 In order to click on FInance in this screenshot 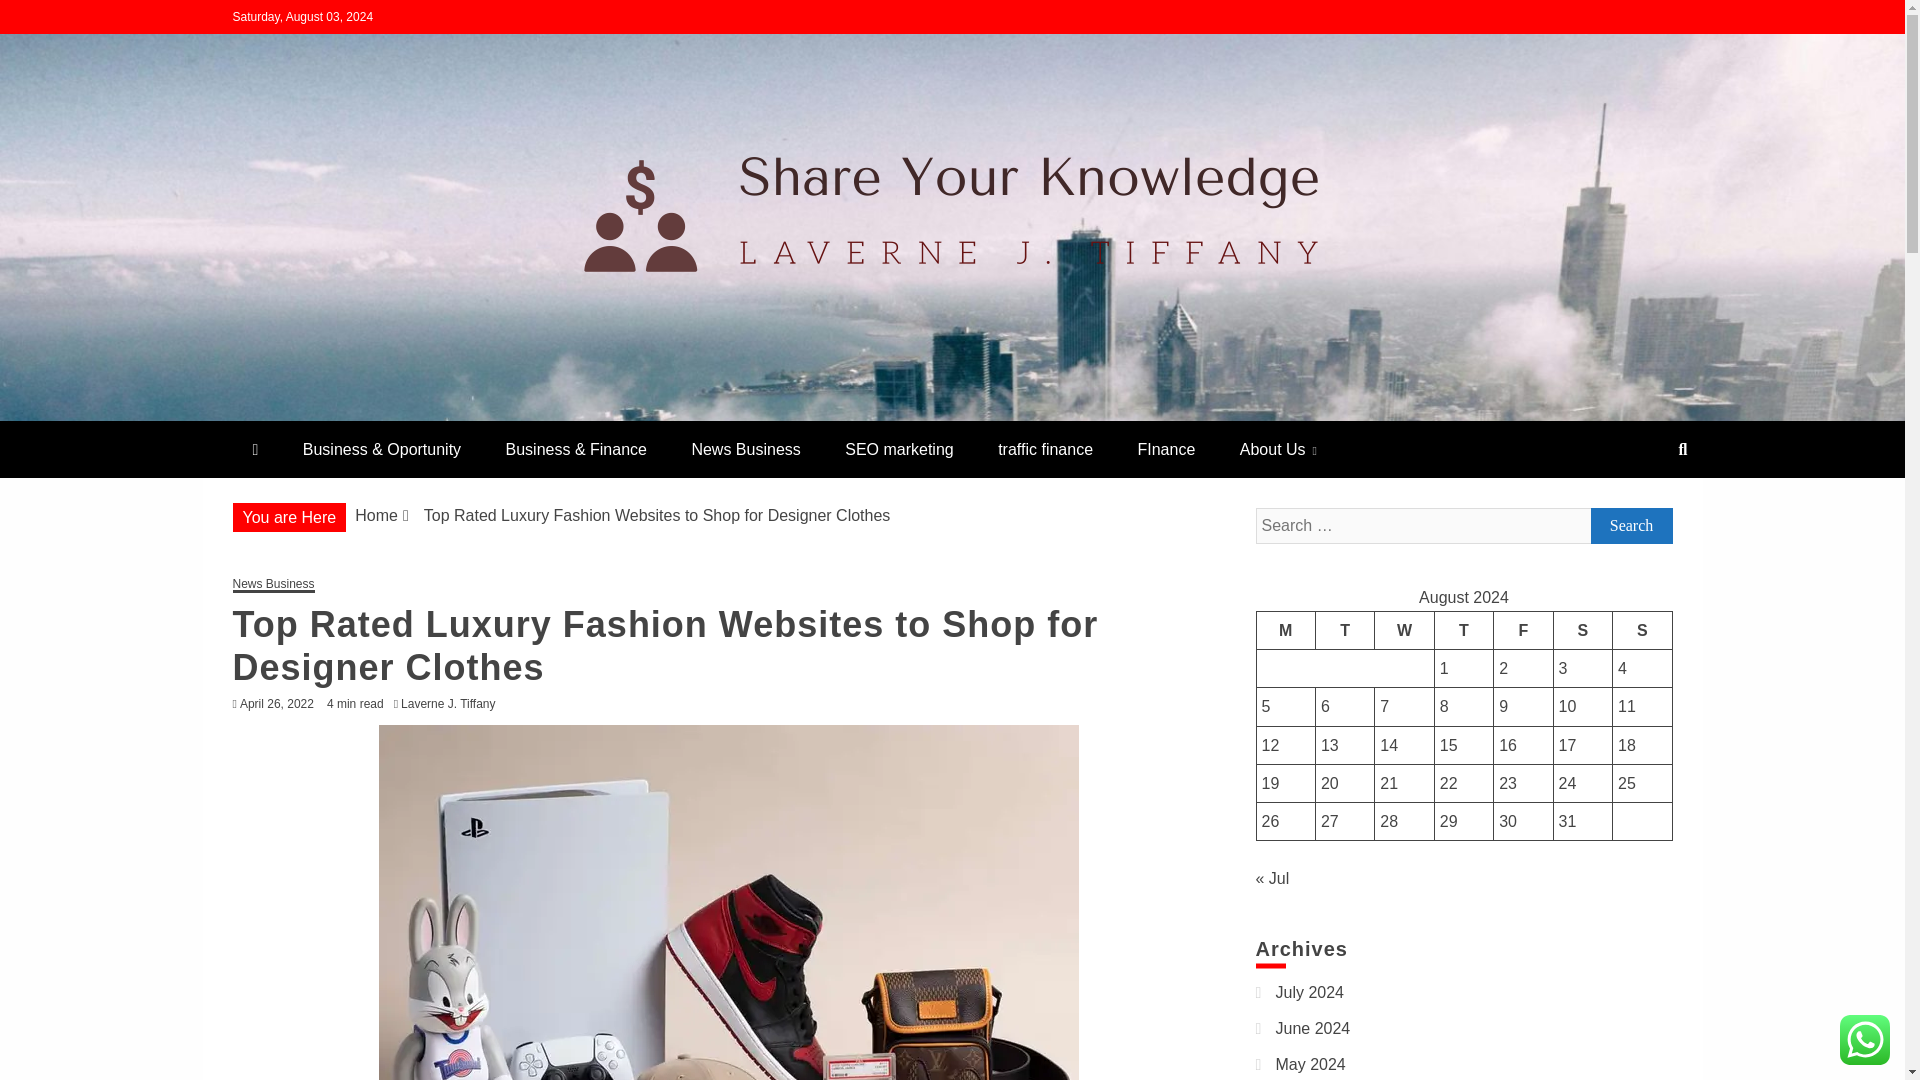, I will do `click(1166, 450)`.